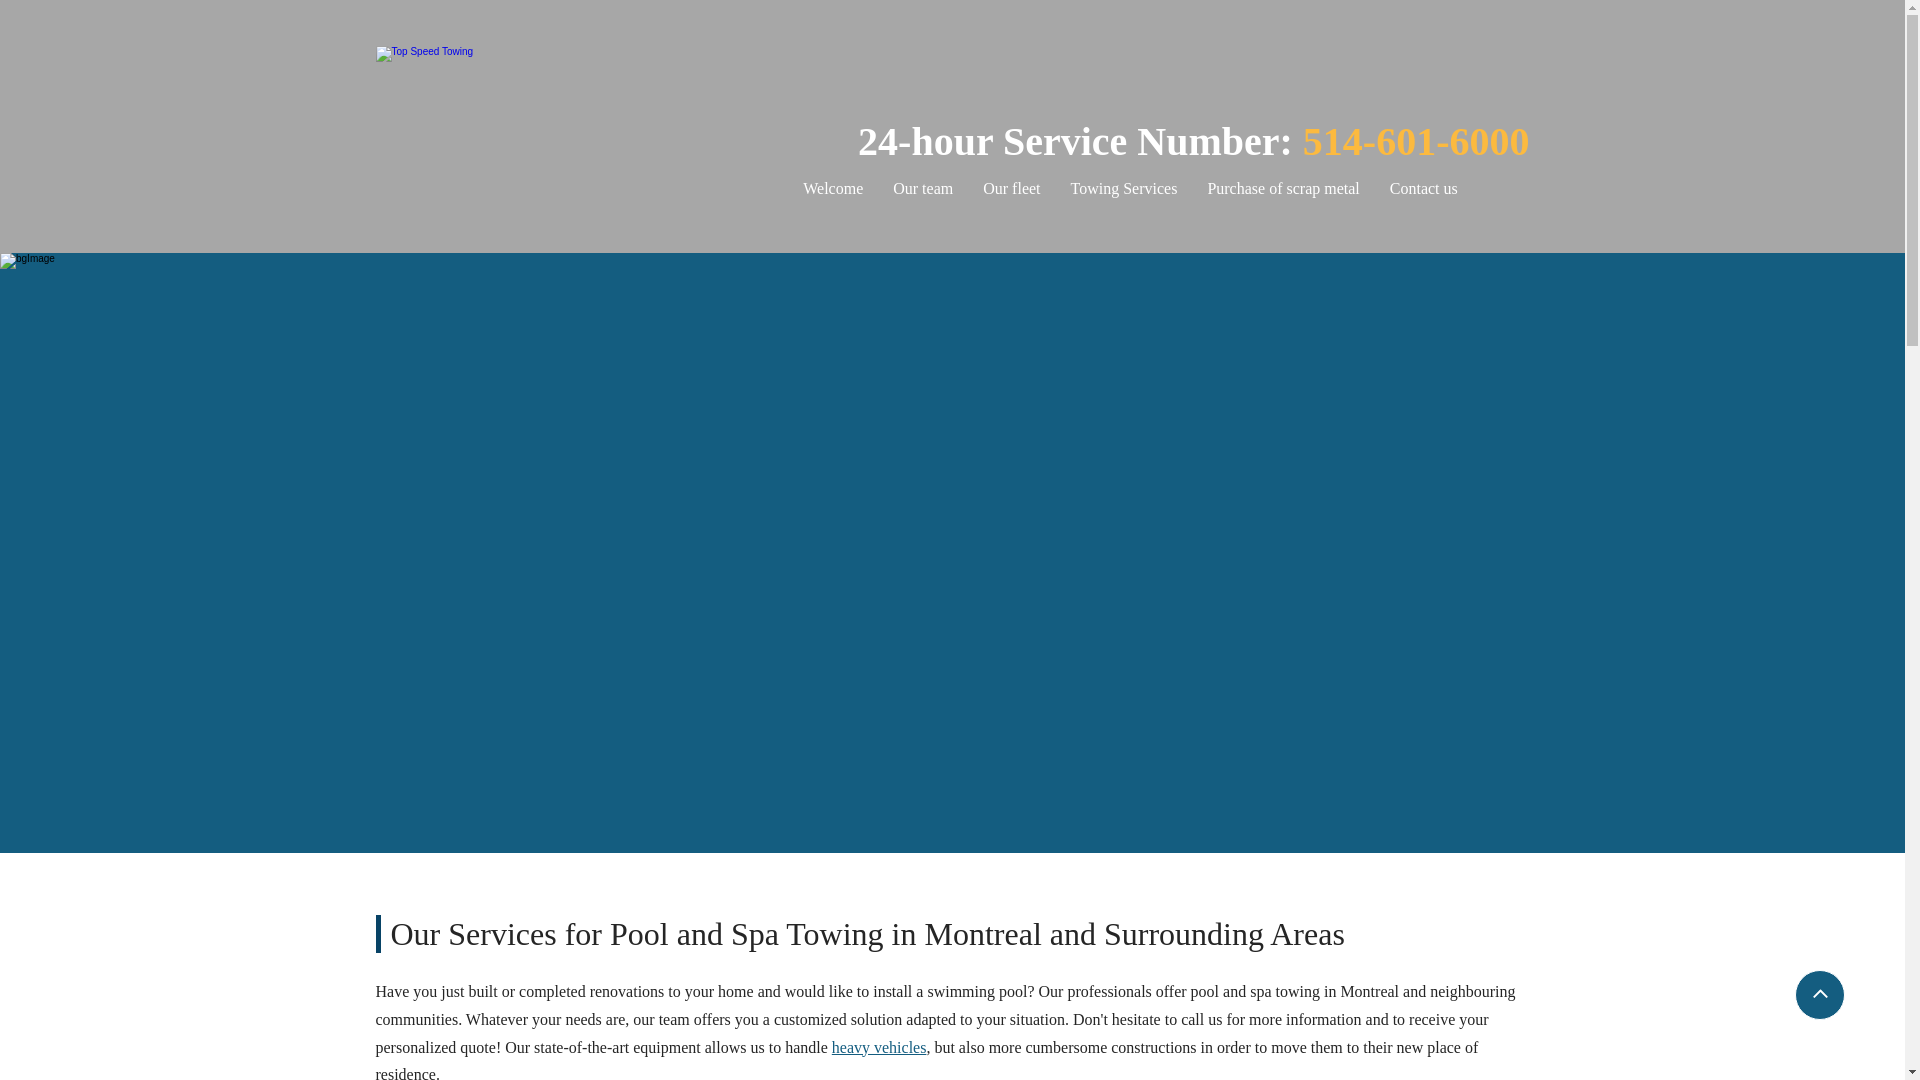  I want to click on Welcome, so click(832, 189).